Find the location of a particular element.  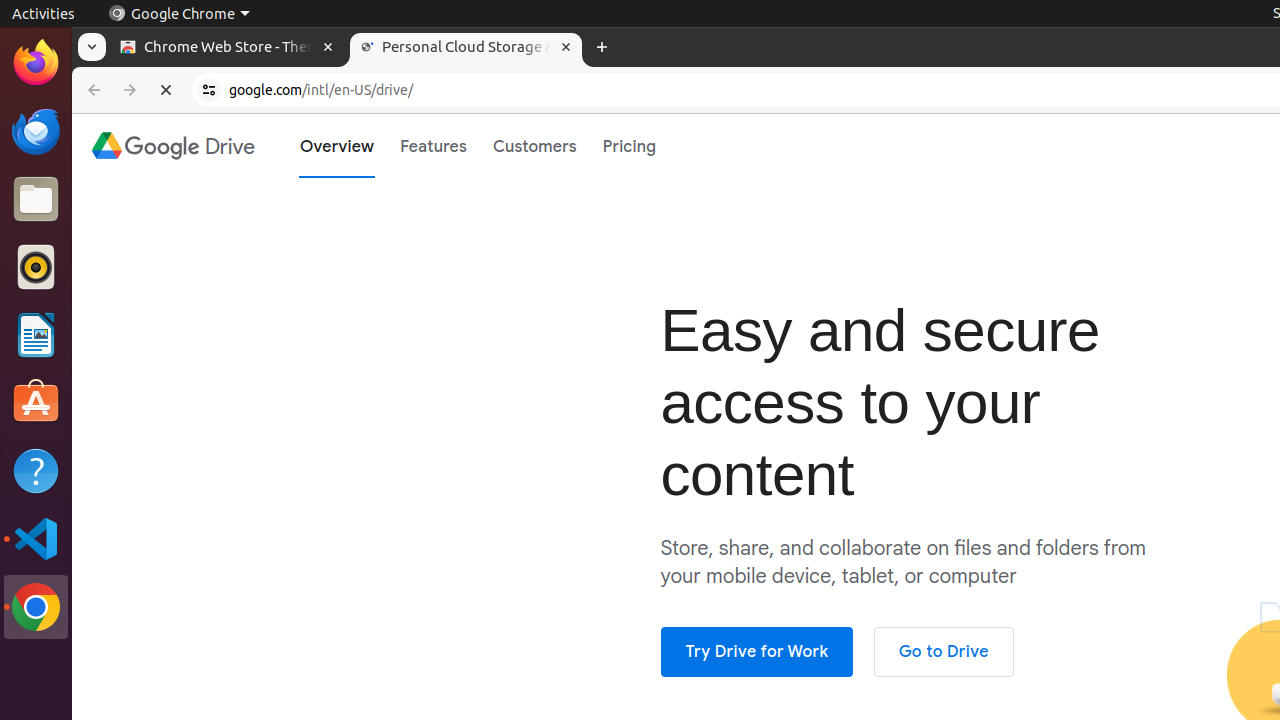

Personal Cloud Storage & File Sharing Platform - Google is located at coordinates (466, 48).